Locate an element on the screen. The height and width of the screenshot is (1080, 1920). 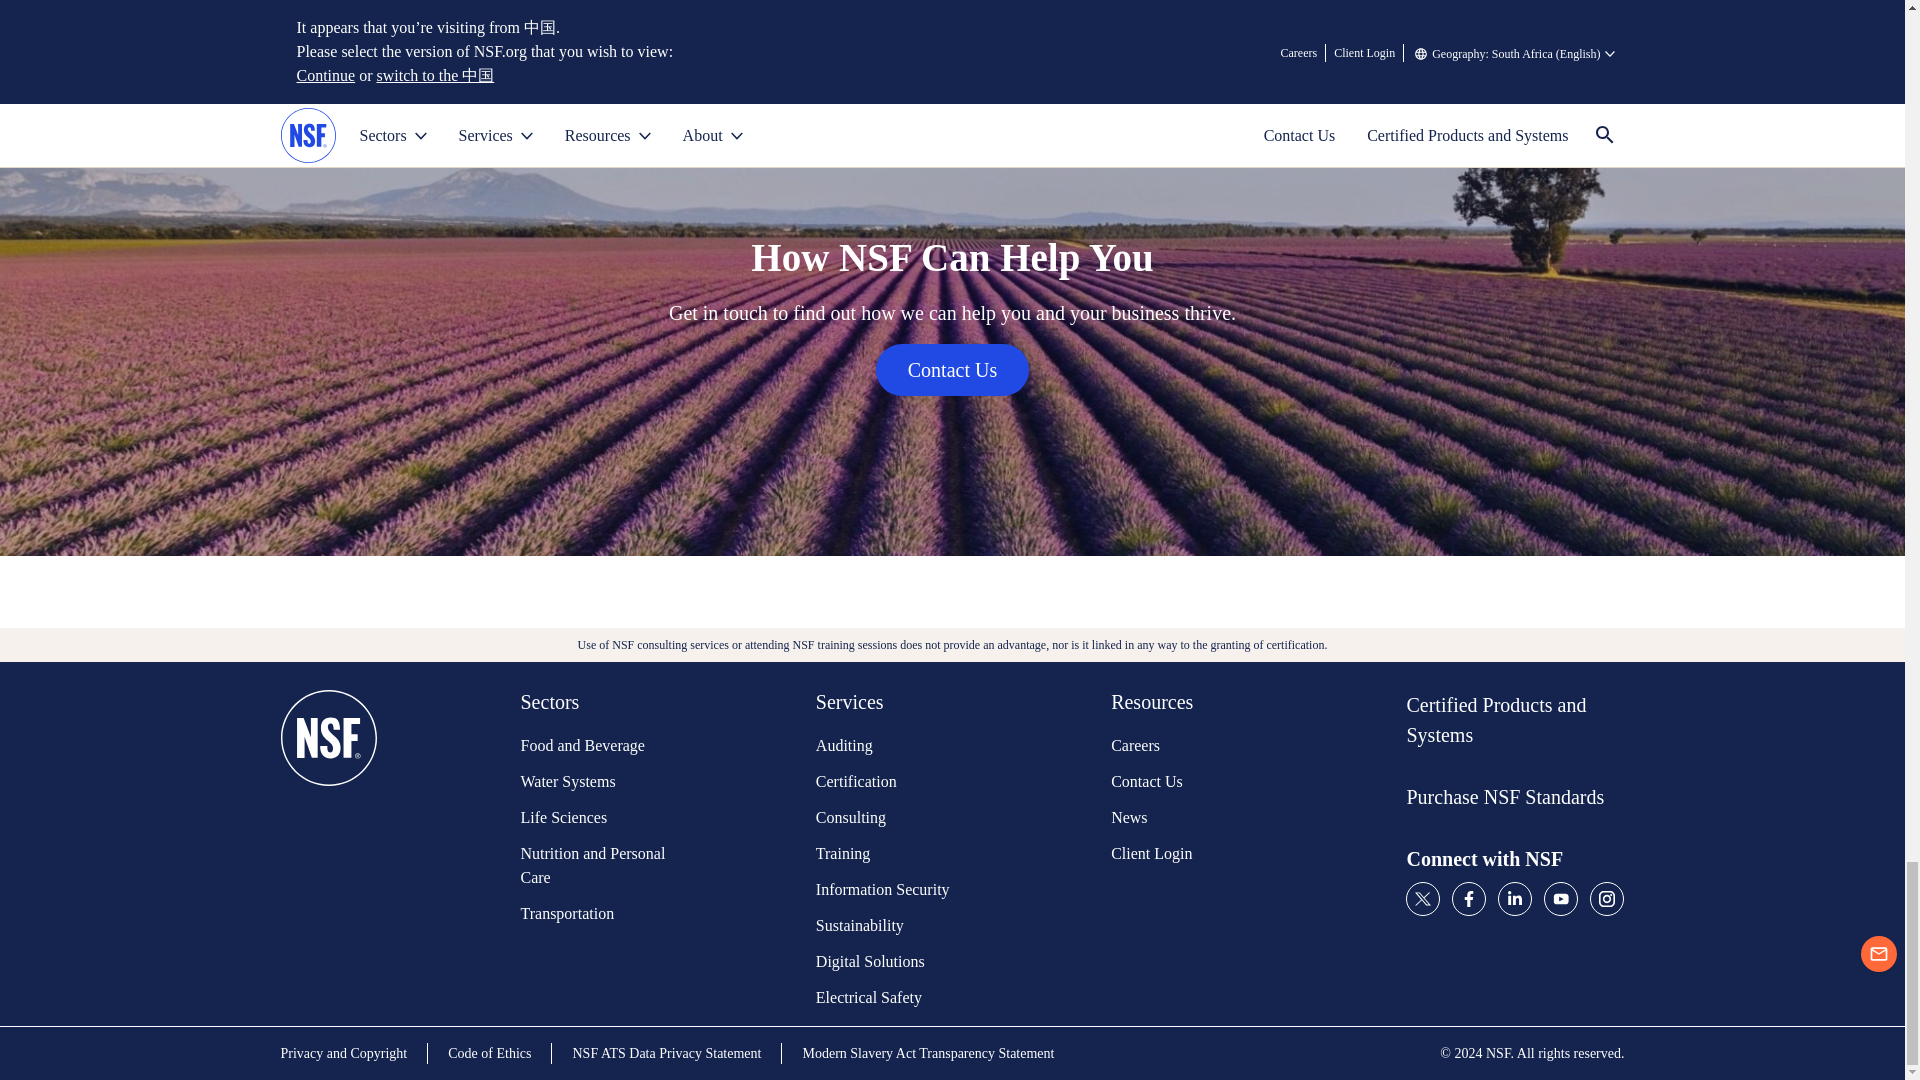
Transportation is located at coordinates (595, 913).